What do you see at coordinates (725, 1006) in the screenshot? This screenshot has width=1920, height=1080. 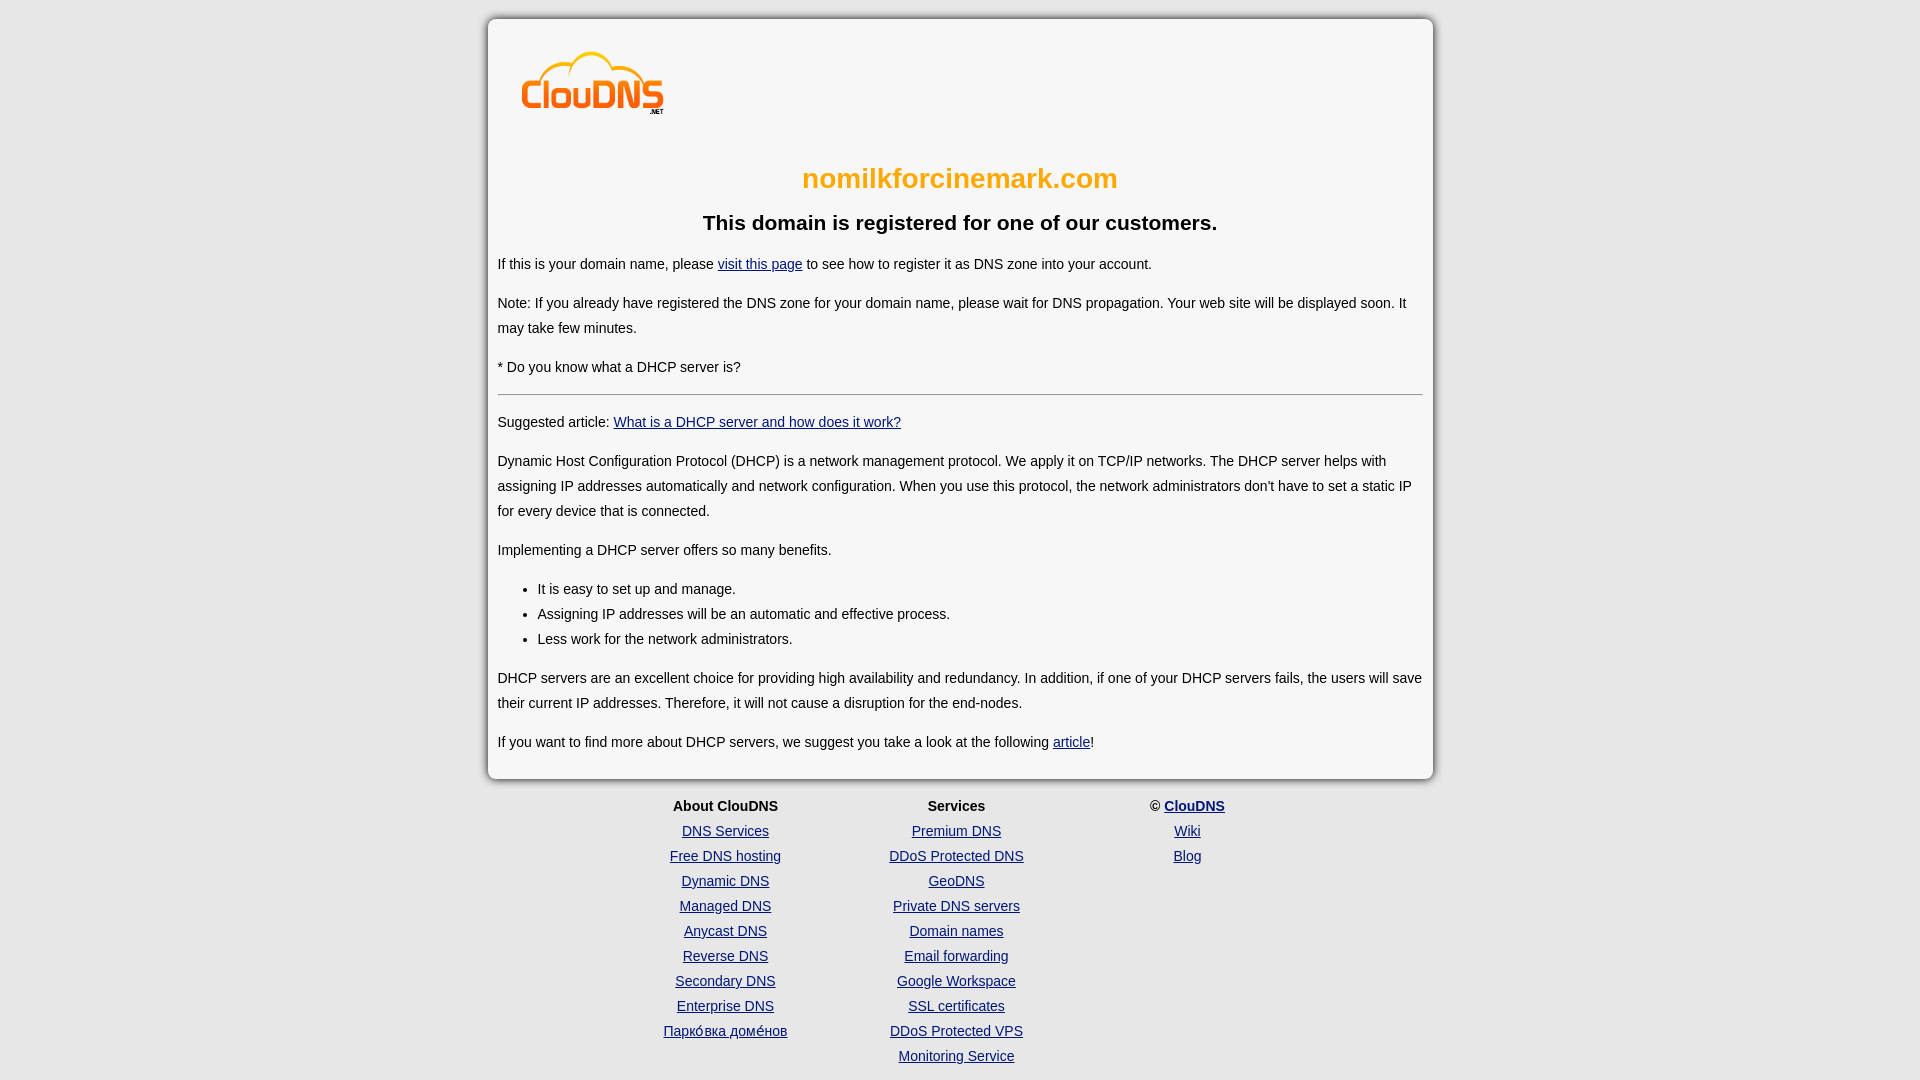 I see `Enterprise DNS` at bounding box center [725, 1006].